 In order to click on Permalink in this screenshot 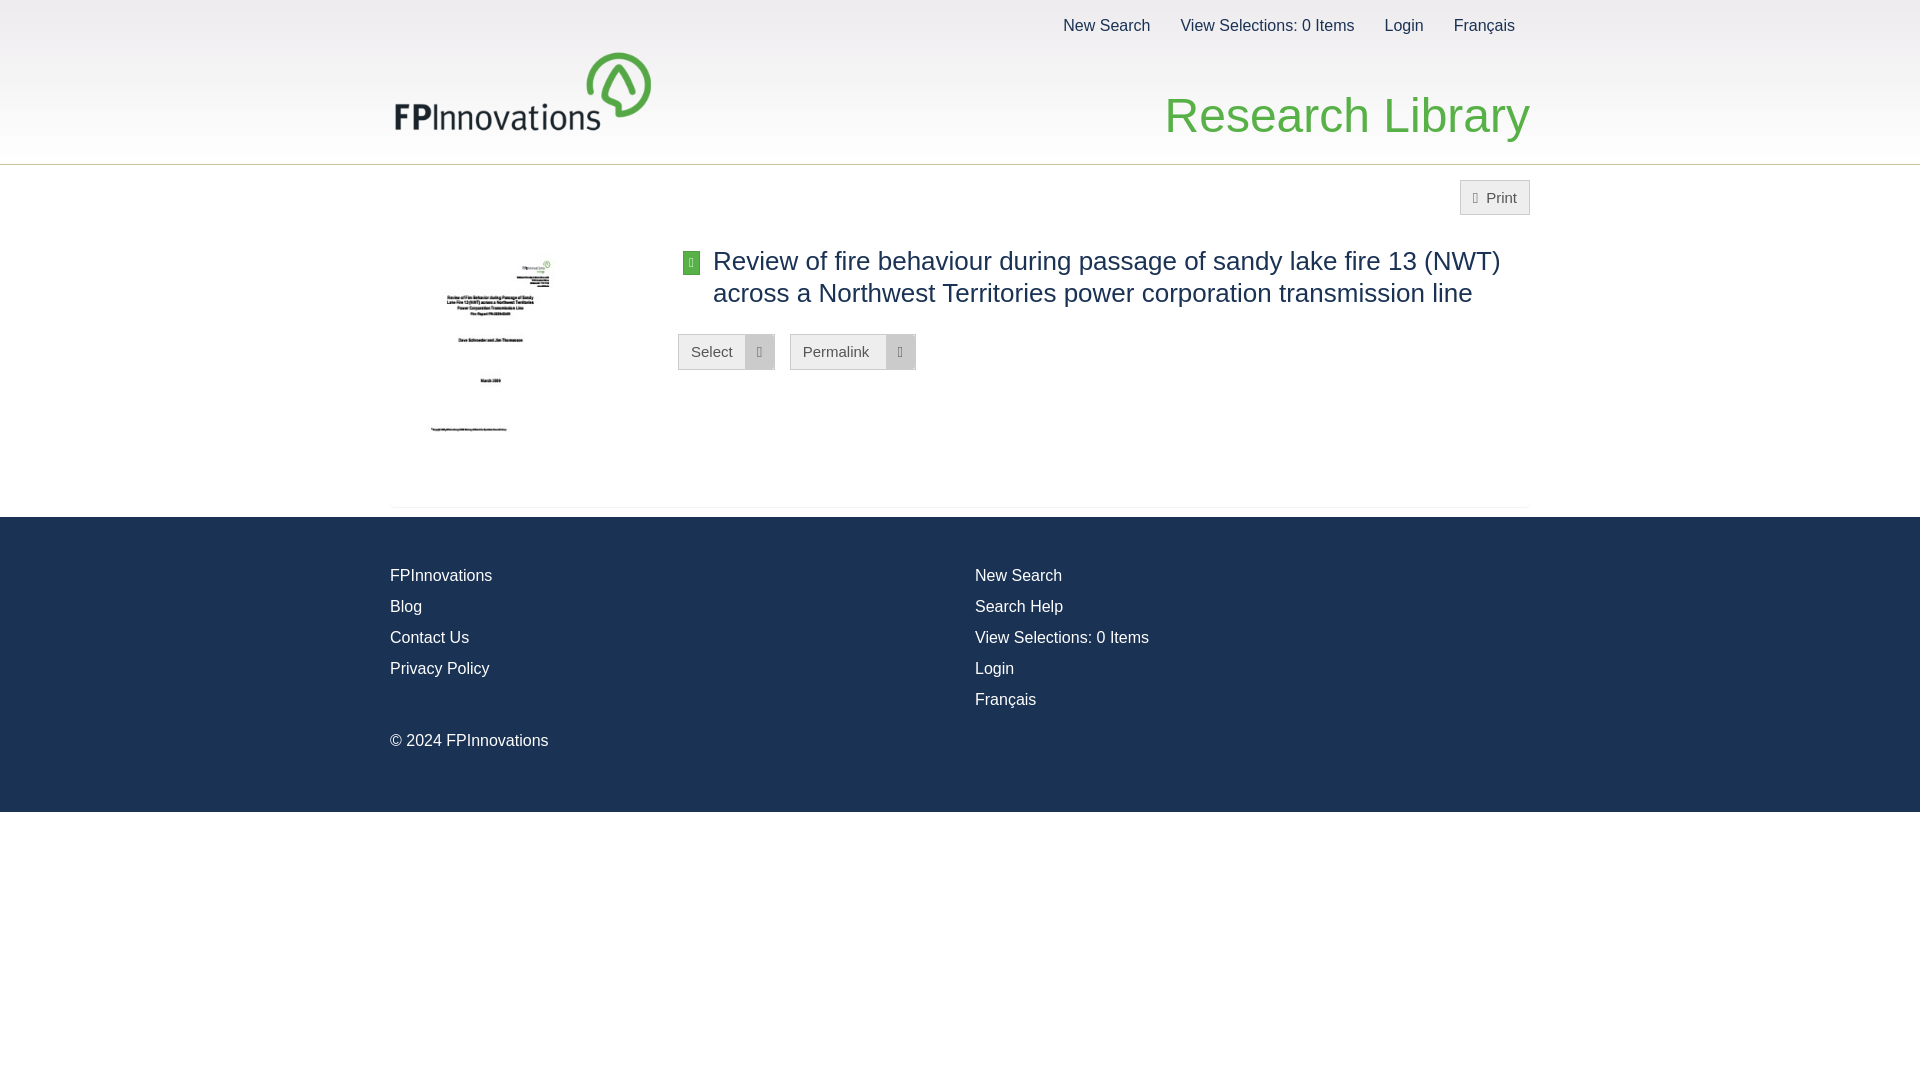, I will do `click(852, 351)`.